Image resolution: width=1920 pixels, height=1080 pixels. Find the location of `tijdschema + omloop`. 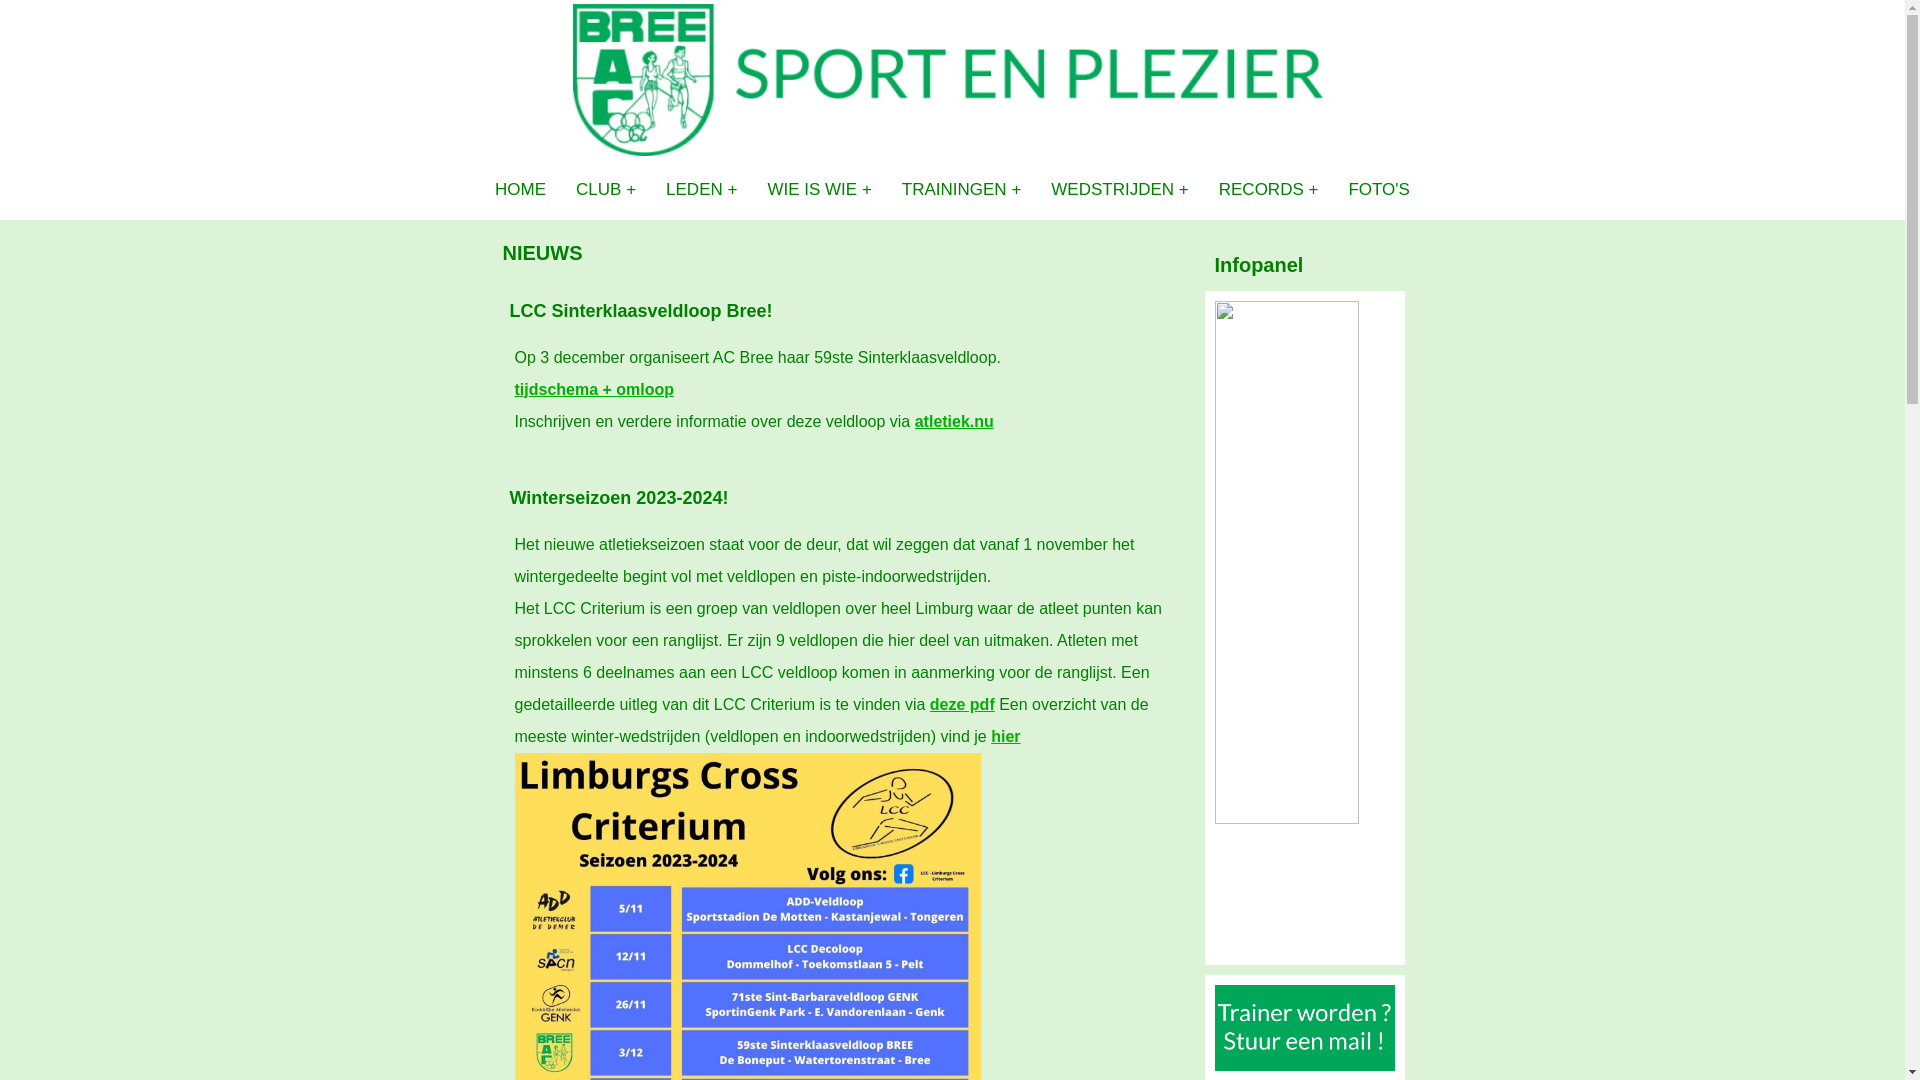

tijdschema + omloop is located at coordinates (594, 390).